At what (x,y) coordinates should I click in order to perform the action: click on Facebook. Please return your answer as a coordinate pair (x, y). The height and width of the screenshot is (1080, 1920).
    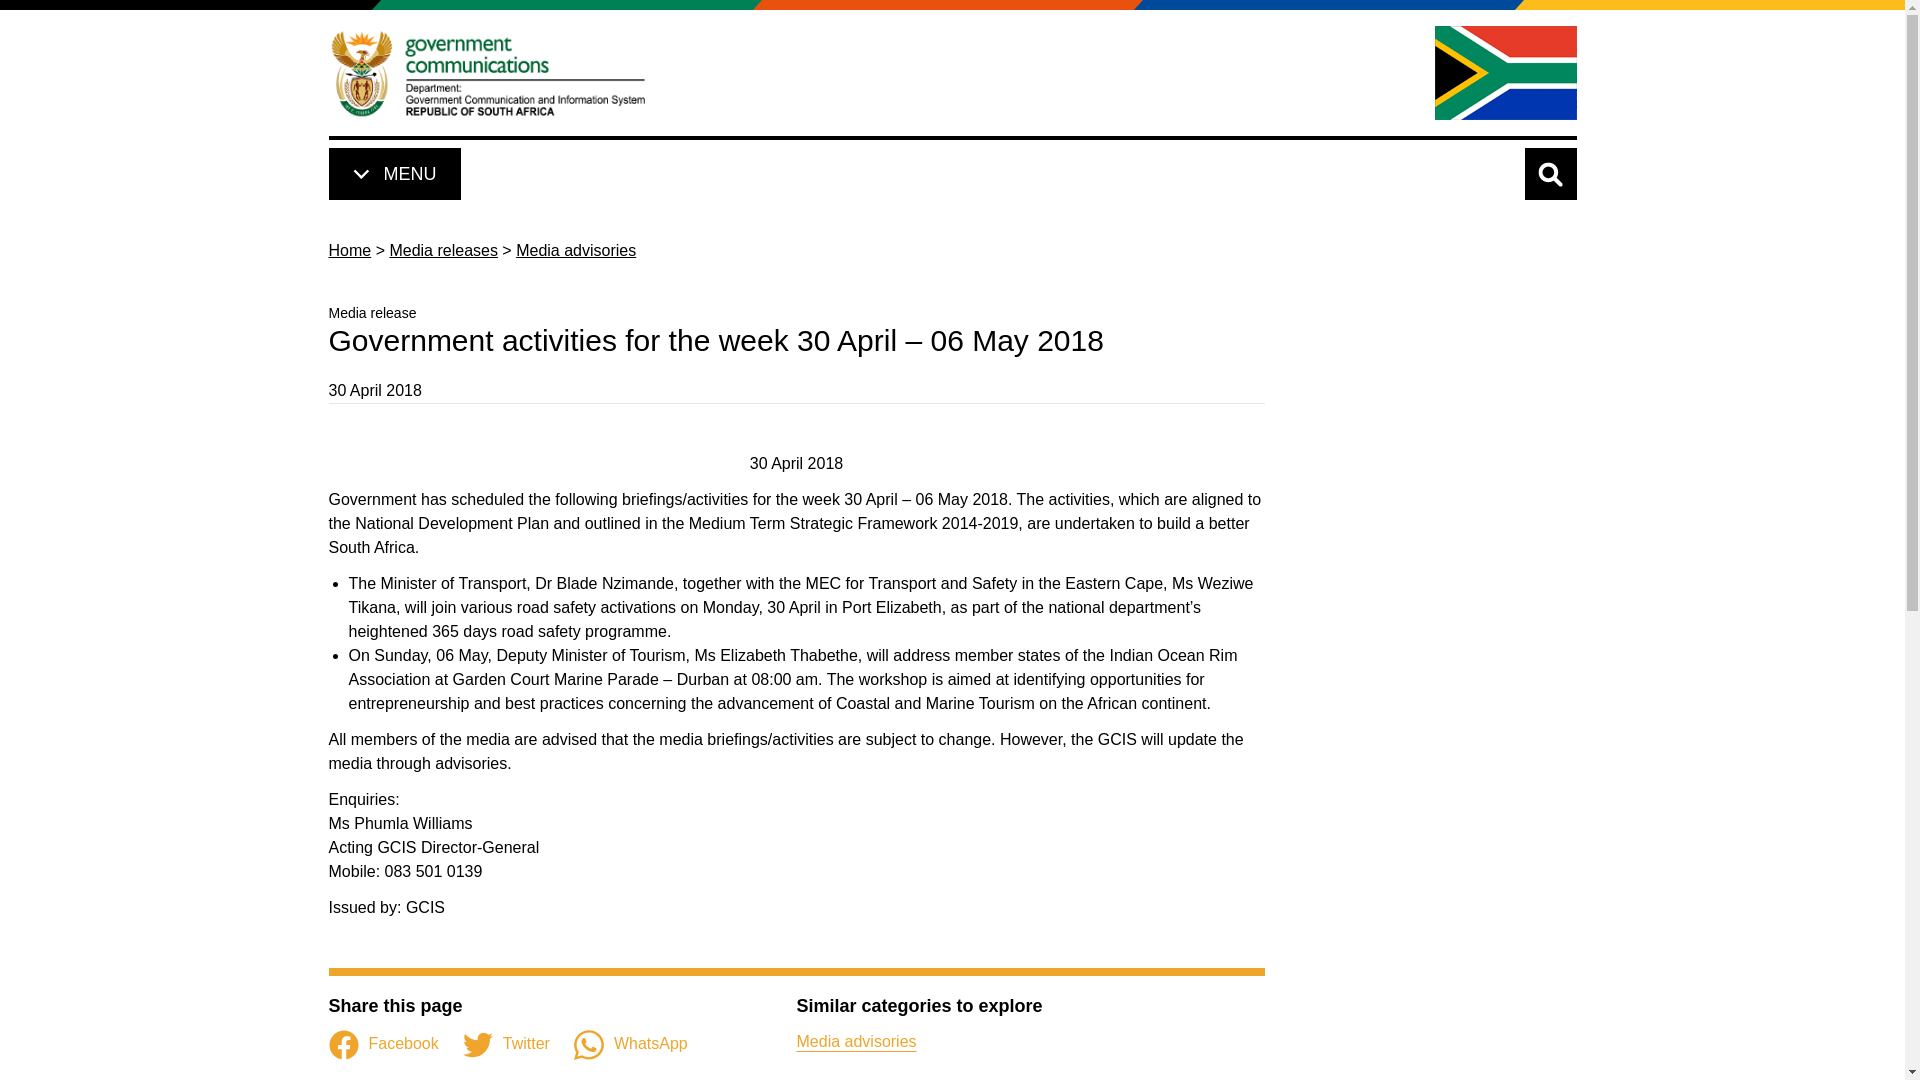
    Looking at the image, I should click on (382, 1044).